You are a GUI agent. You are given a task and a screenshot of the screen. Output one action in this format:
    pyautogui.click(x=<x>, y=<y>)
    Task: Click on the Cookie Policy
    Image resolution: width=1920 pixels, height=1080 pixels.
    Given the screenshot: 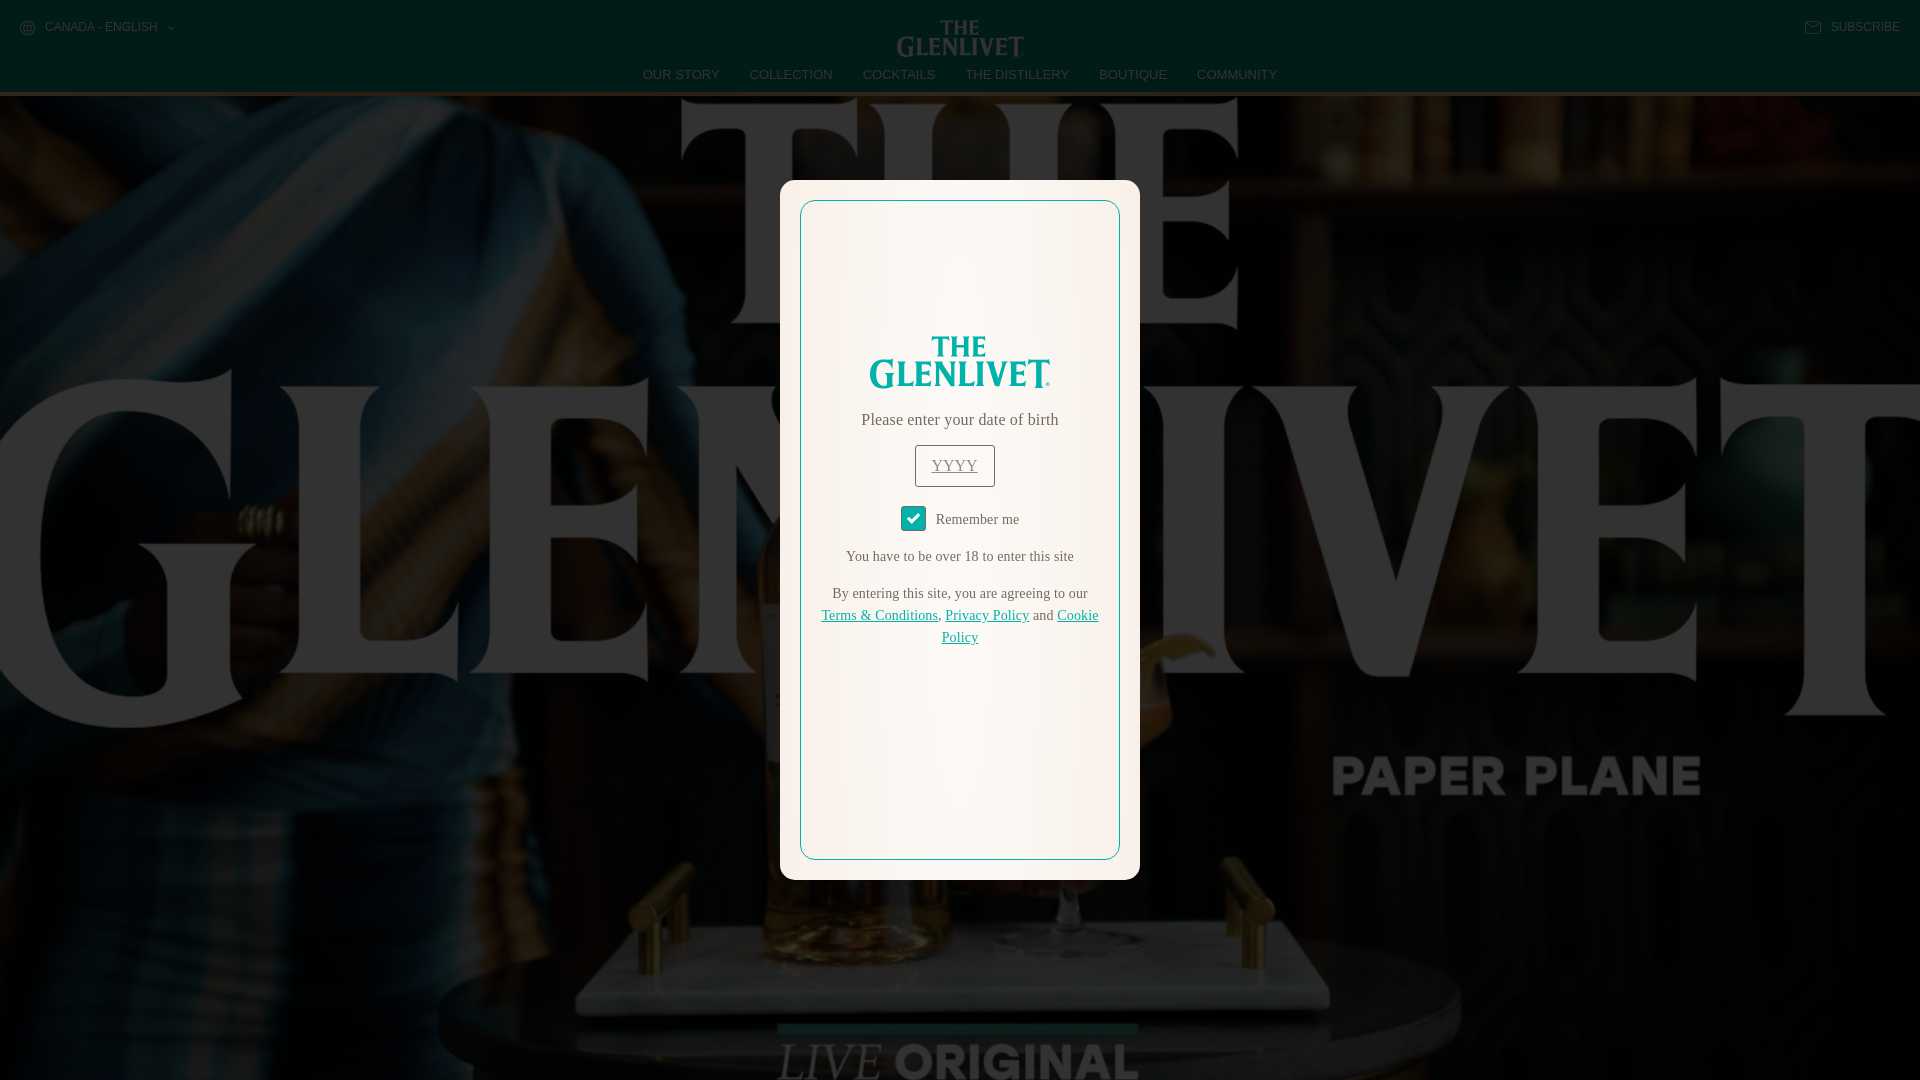 What is the action you would take?
    pyautogui.click(x=1020, y=626)
    